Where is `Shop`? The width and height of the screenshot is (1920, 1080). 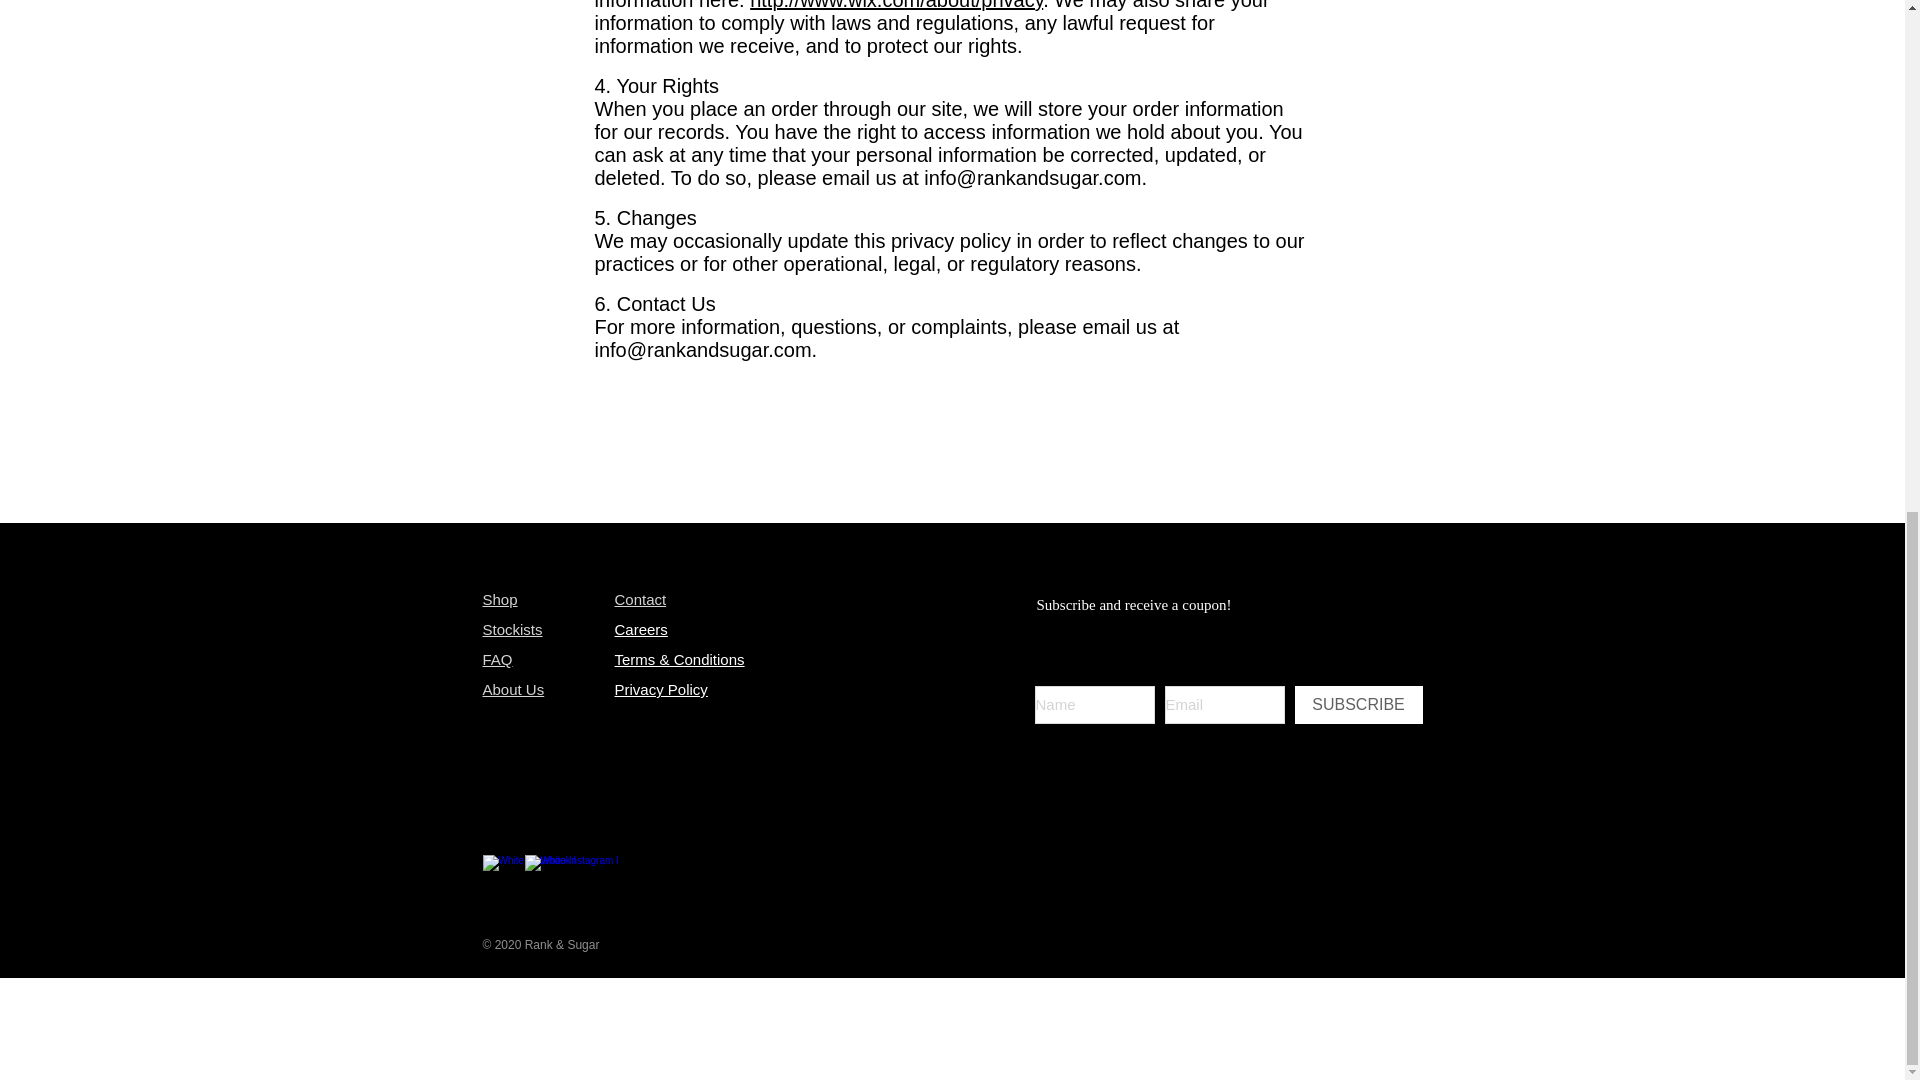
Shop is located at coordinates (498, 599).